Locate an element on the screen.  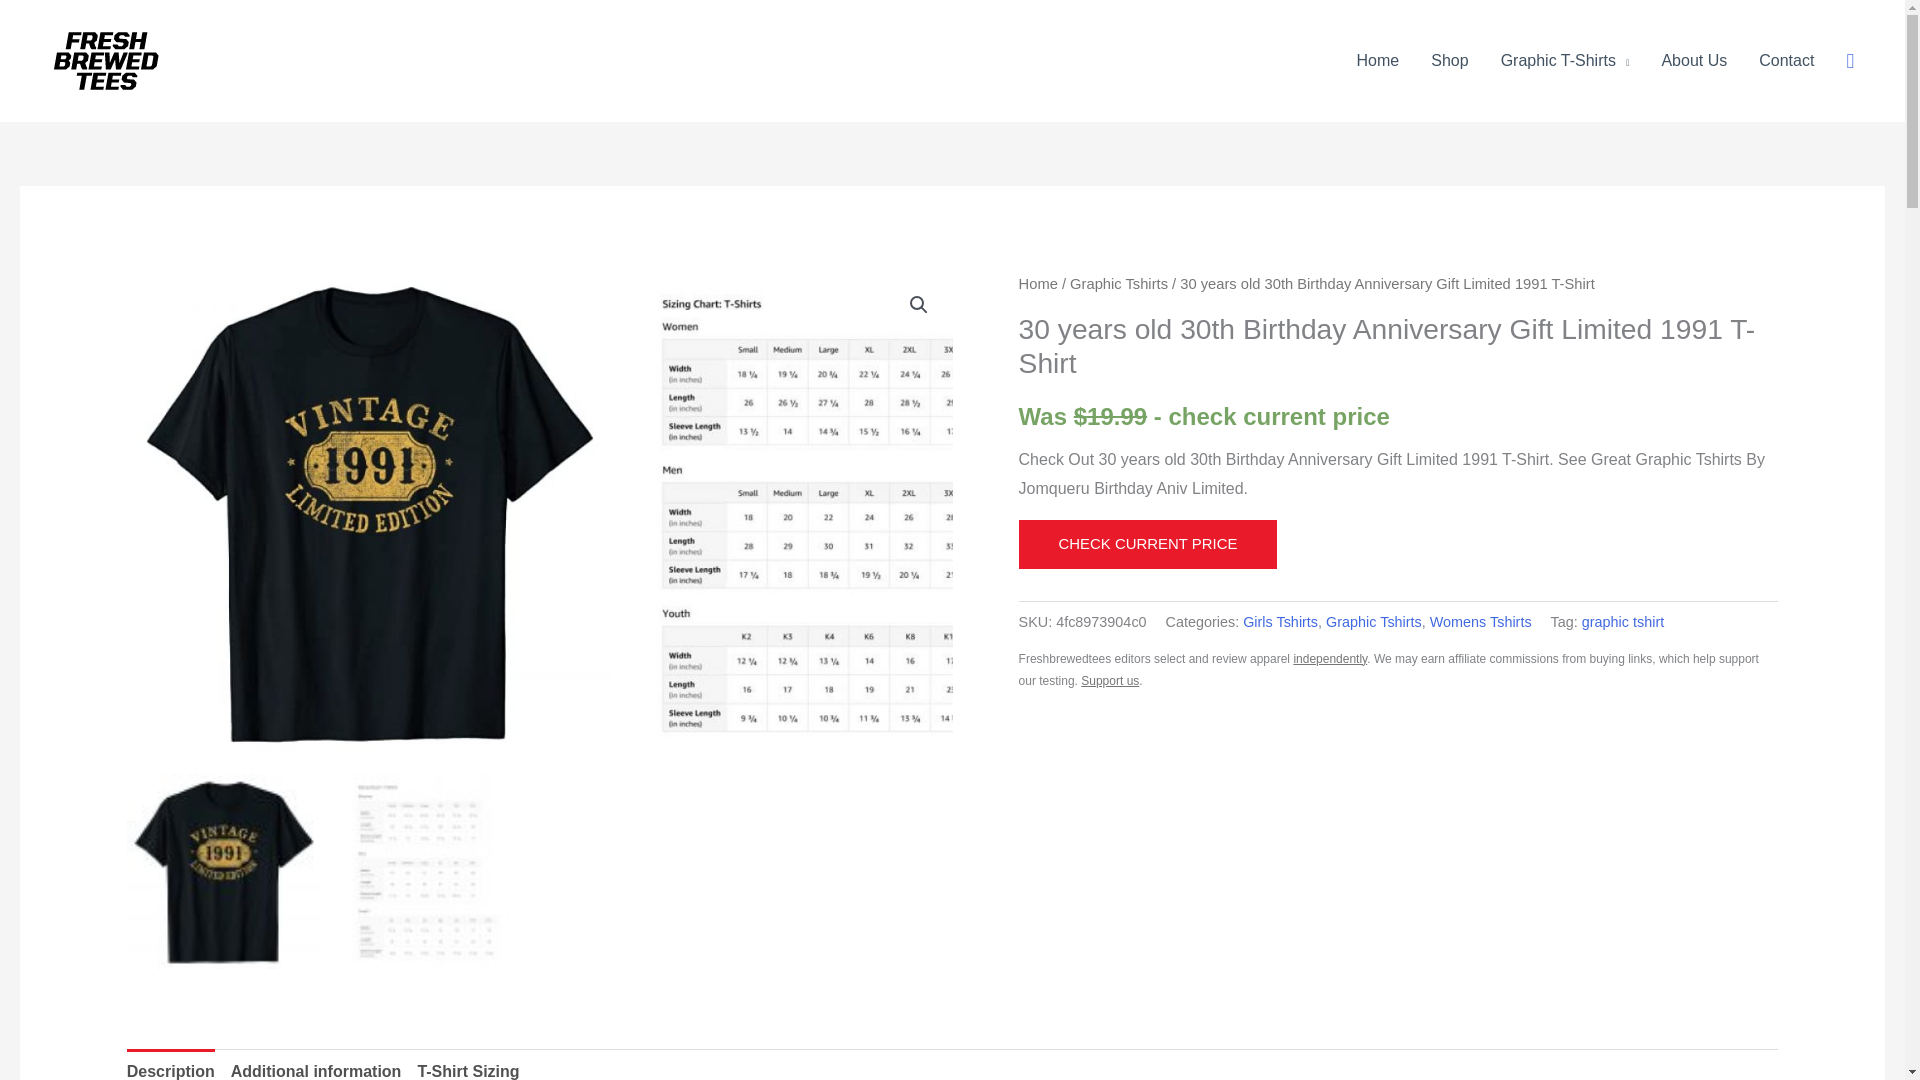
Home is located at coordinates (1038, 284).